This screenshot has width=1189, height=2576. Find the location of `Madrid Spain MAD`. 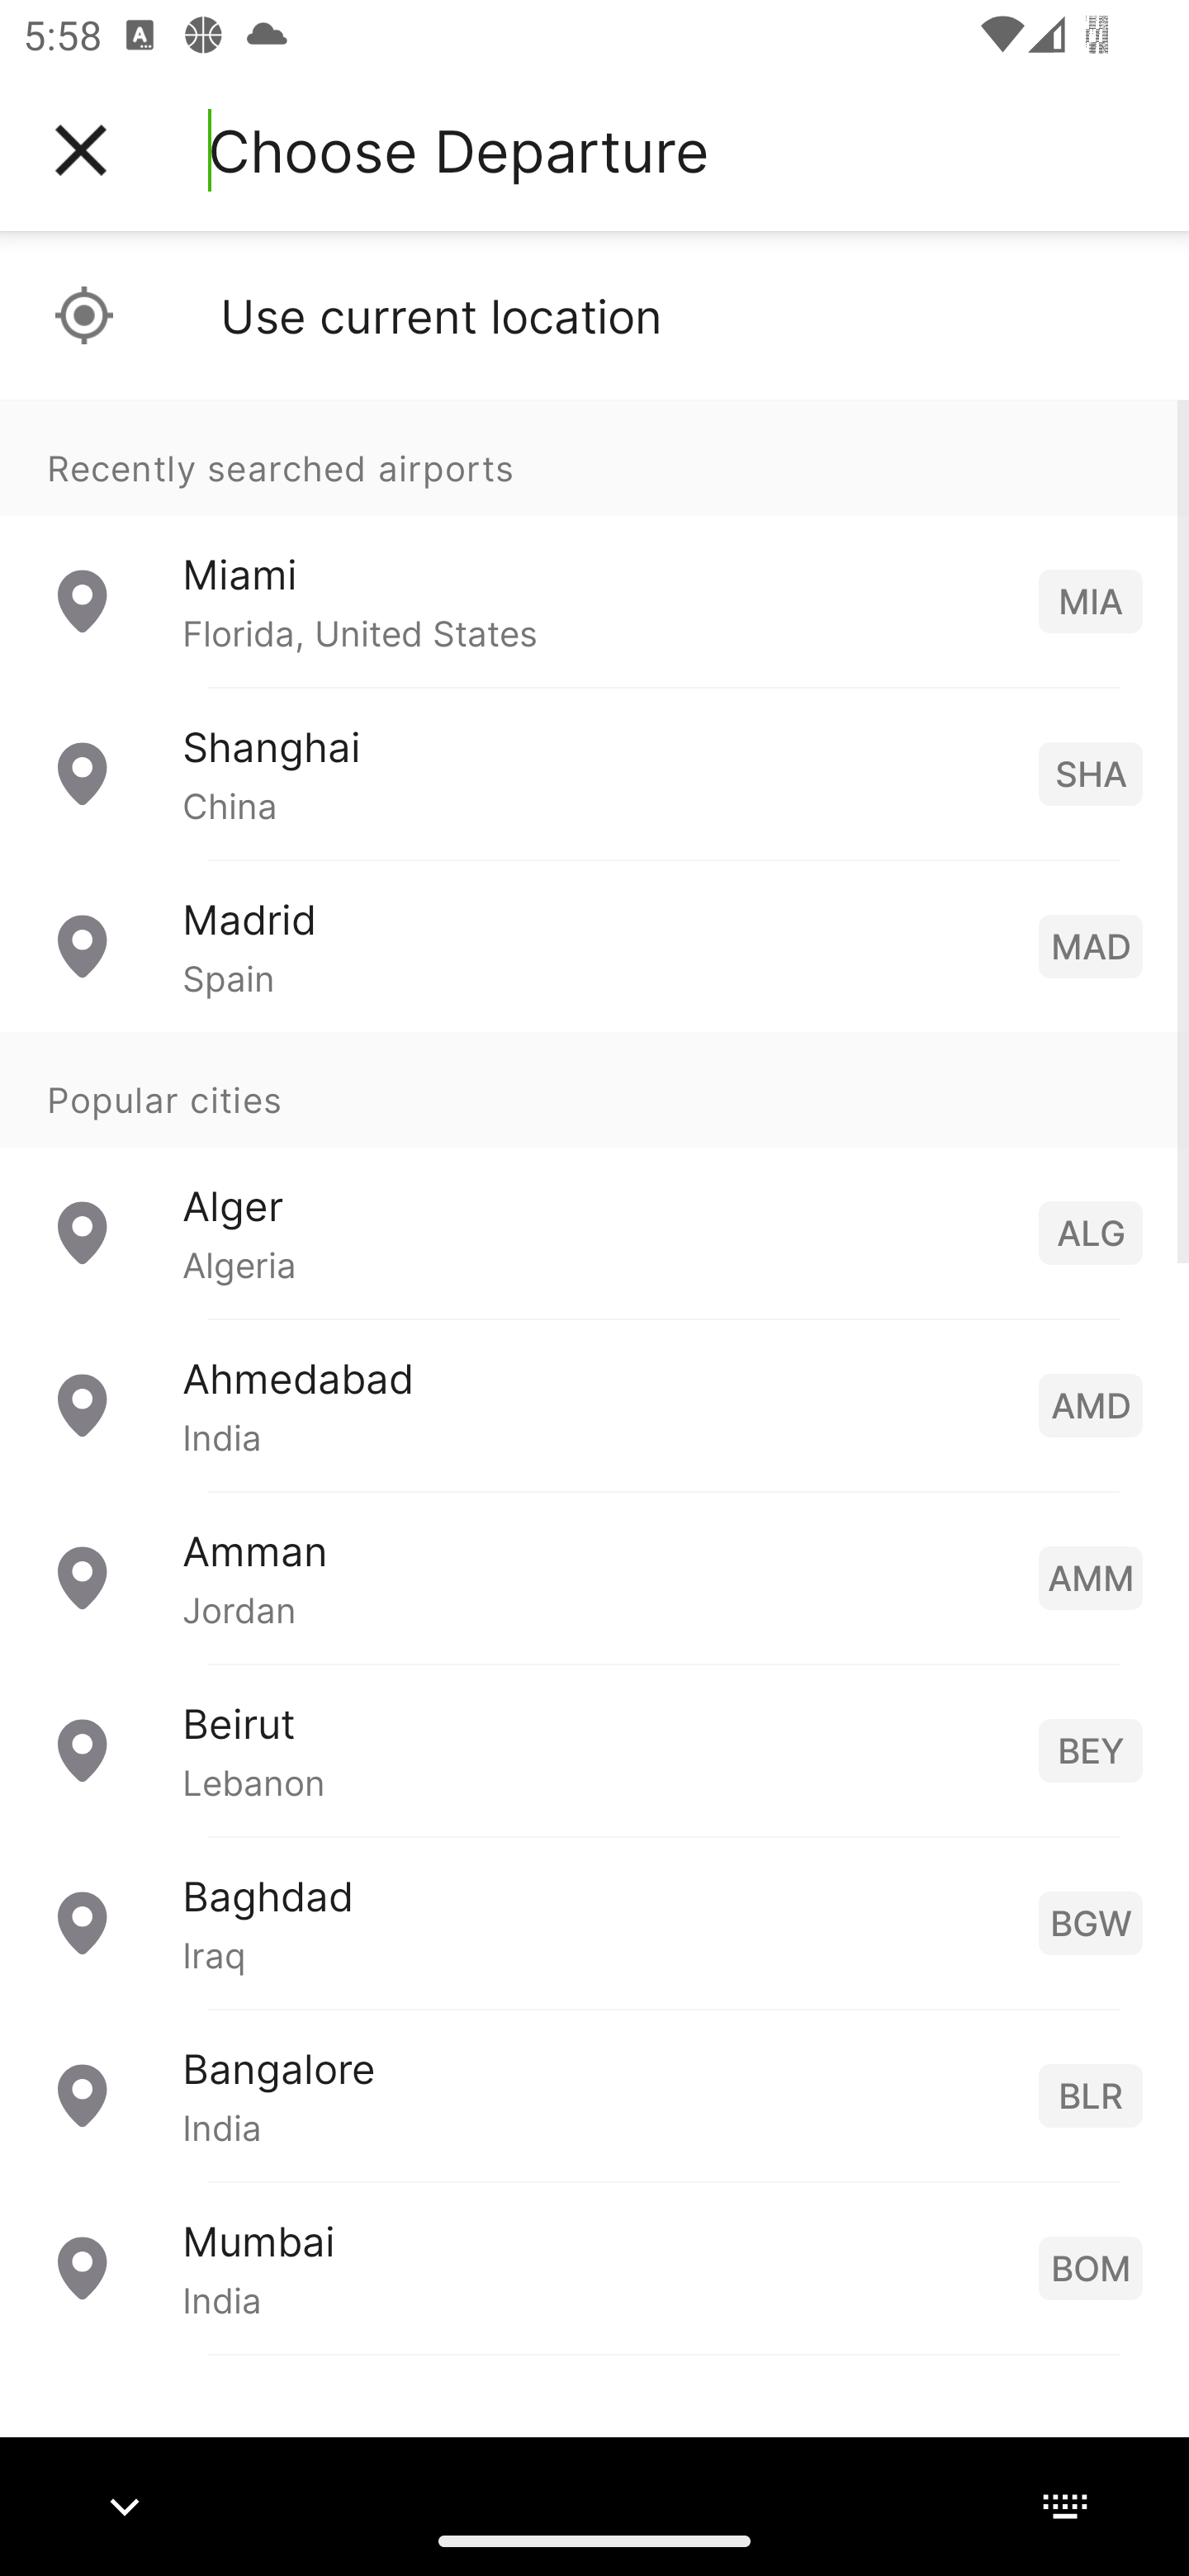

Madrid Spain MAD is located at coordinates (594, 946).